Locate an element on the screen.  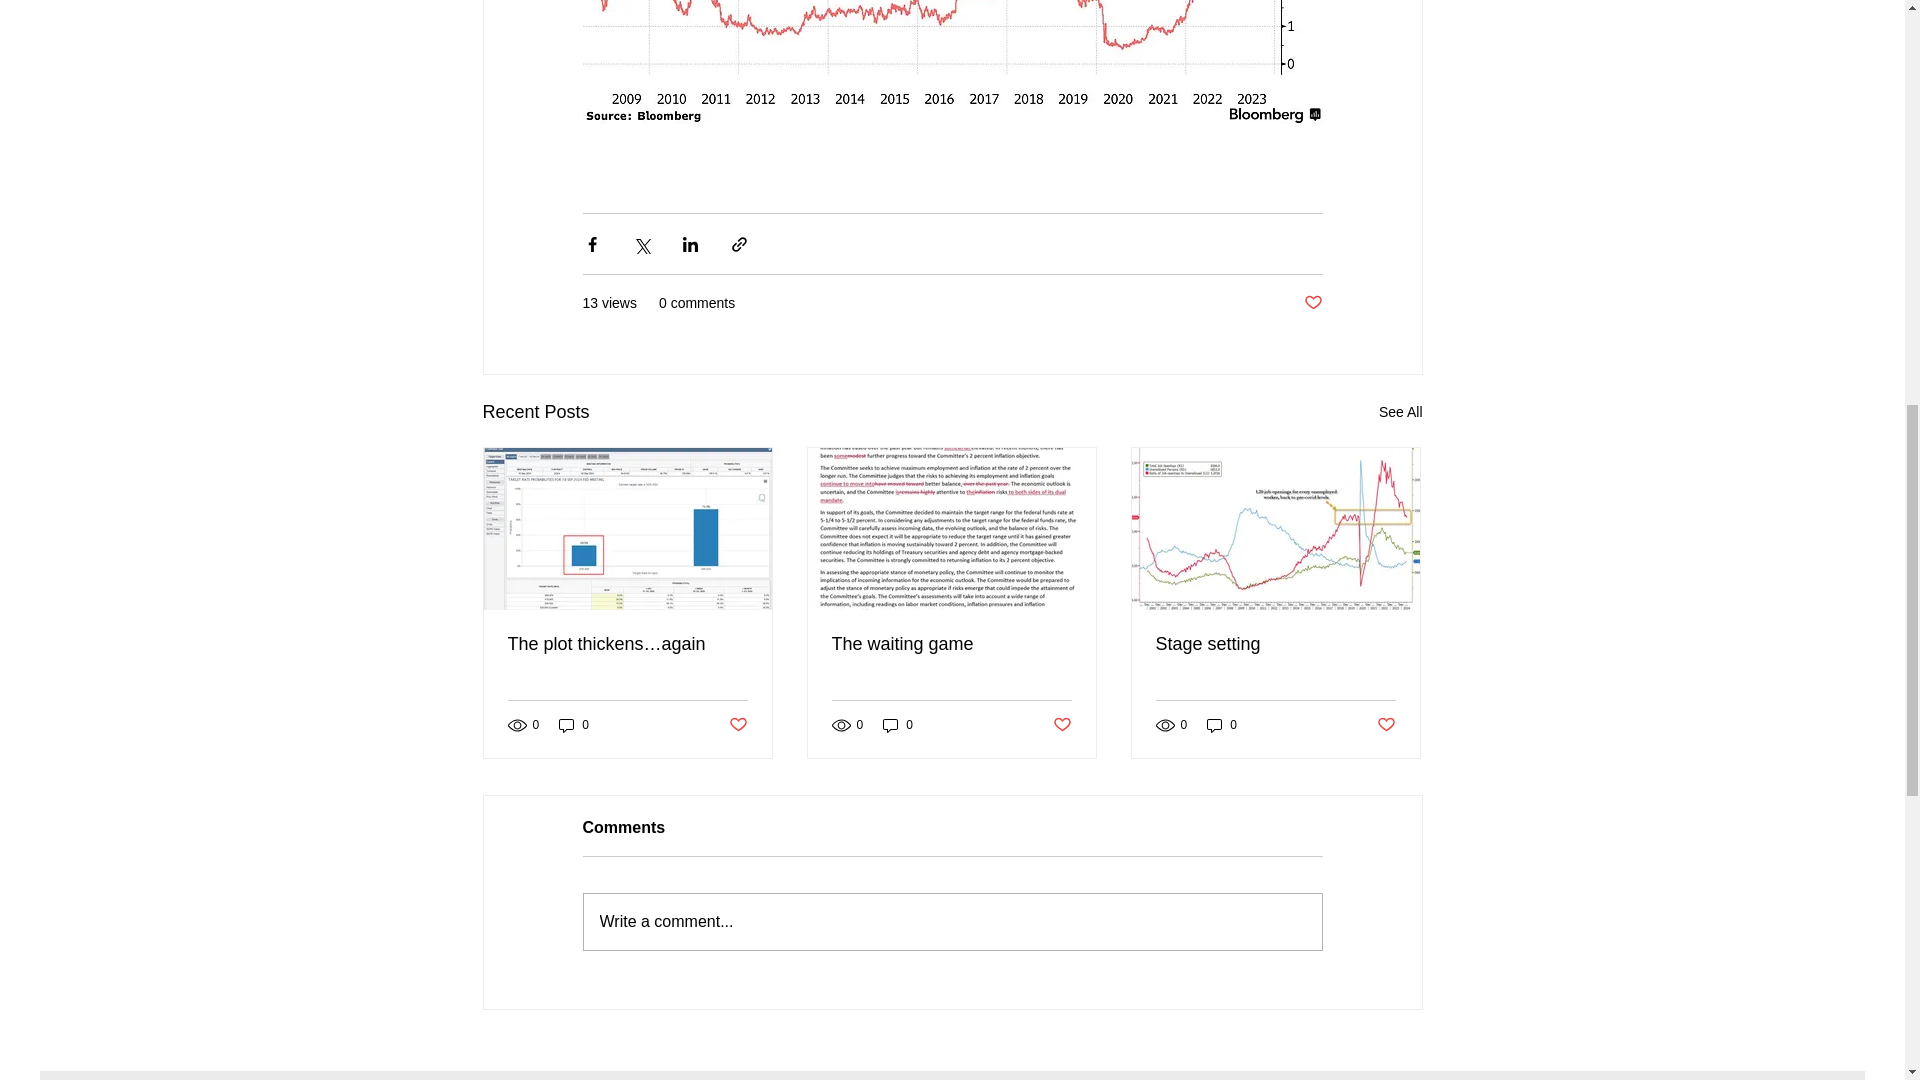
0 is located at coordinates (898, 726).